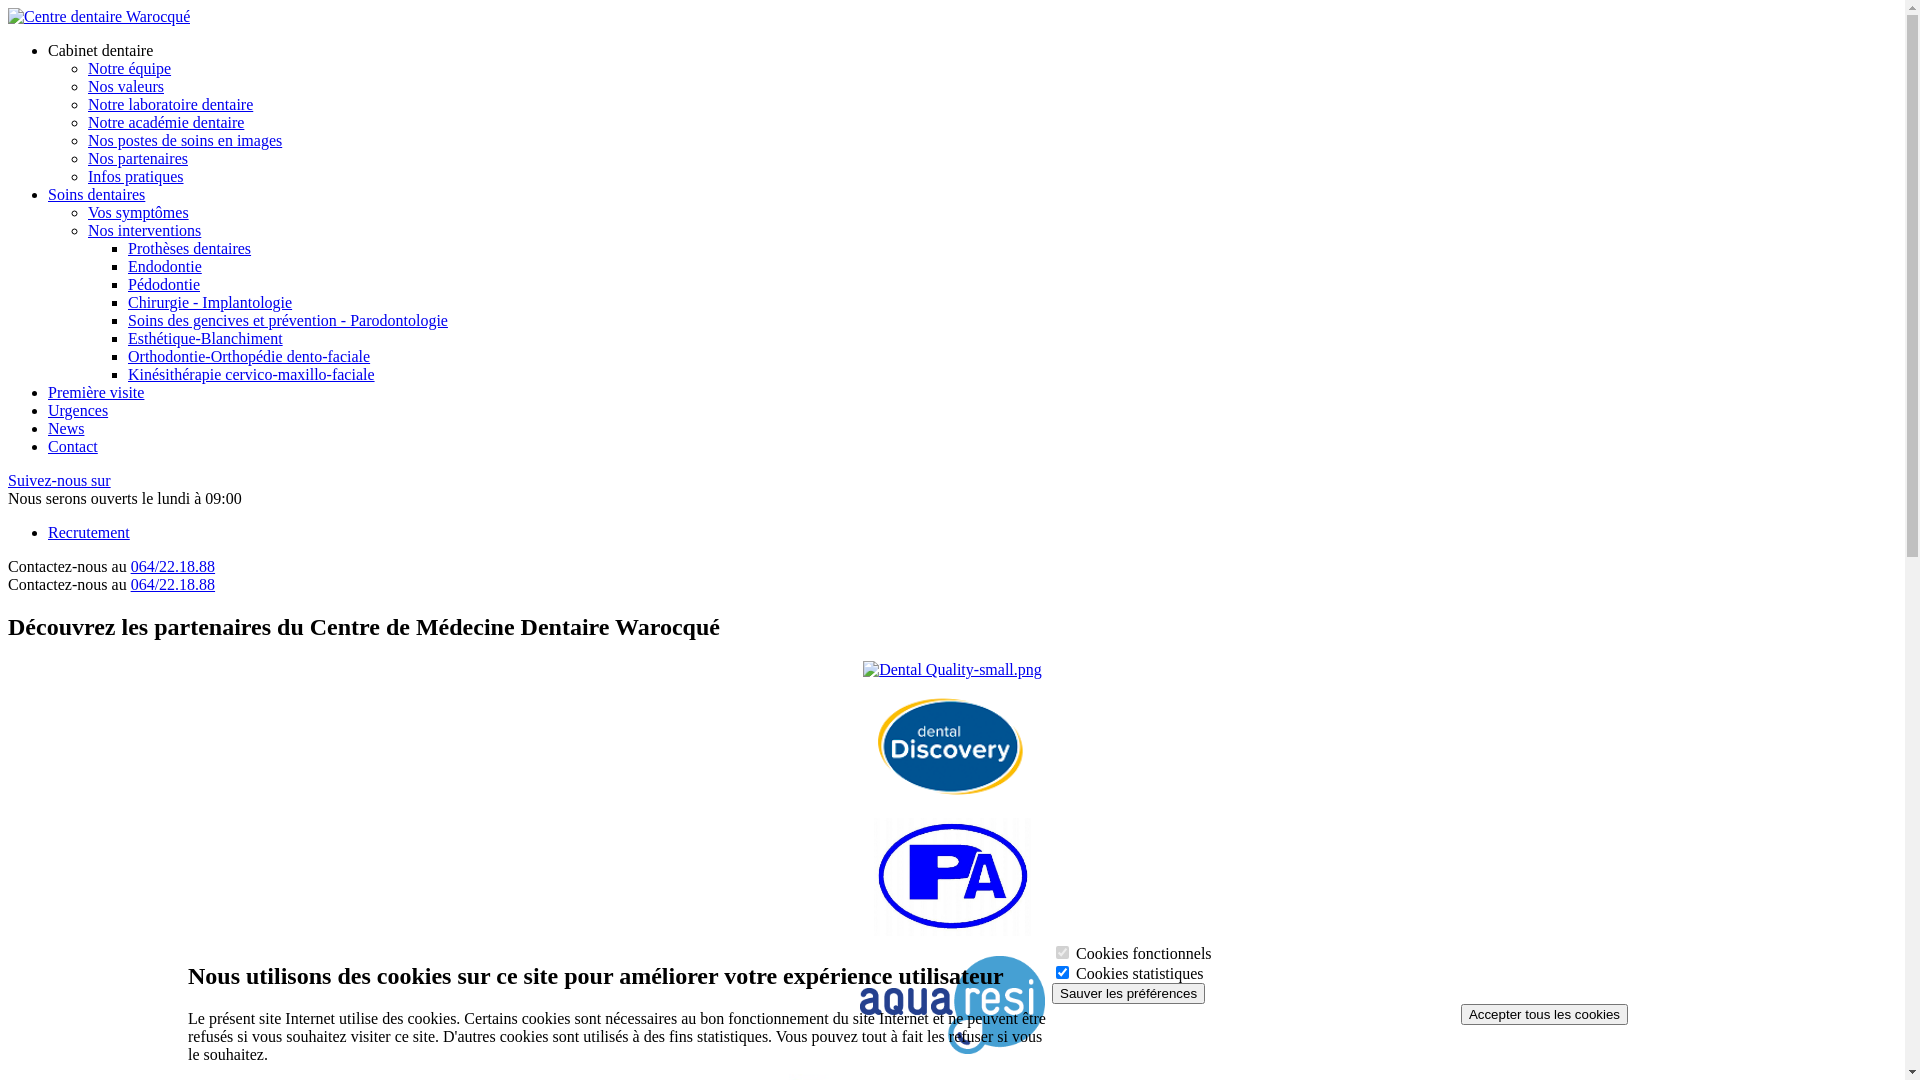 Image resolution: width=1920 pixels, height=1080 pixels. Describe the element at coordinates (165, 266) in the screenshot. I see `Endodontie` at that location.